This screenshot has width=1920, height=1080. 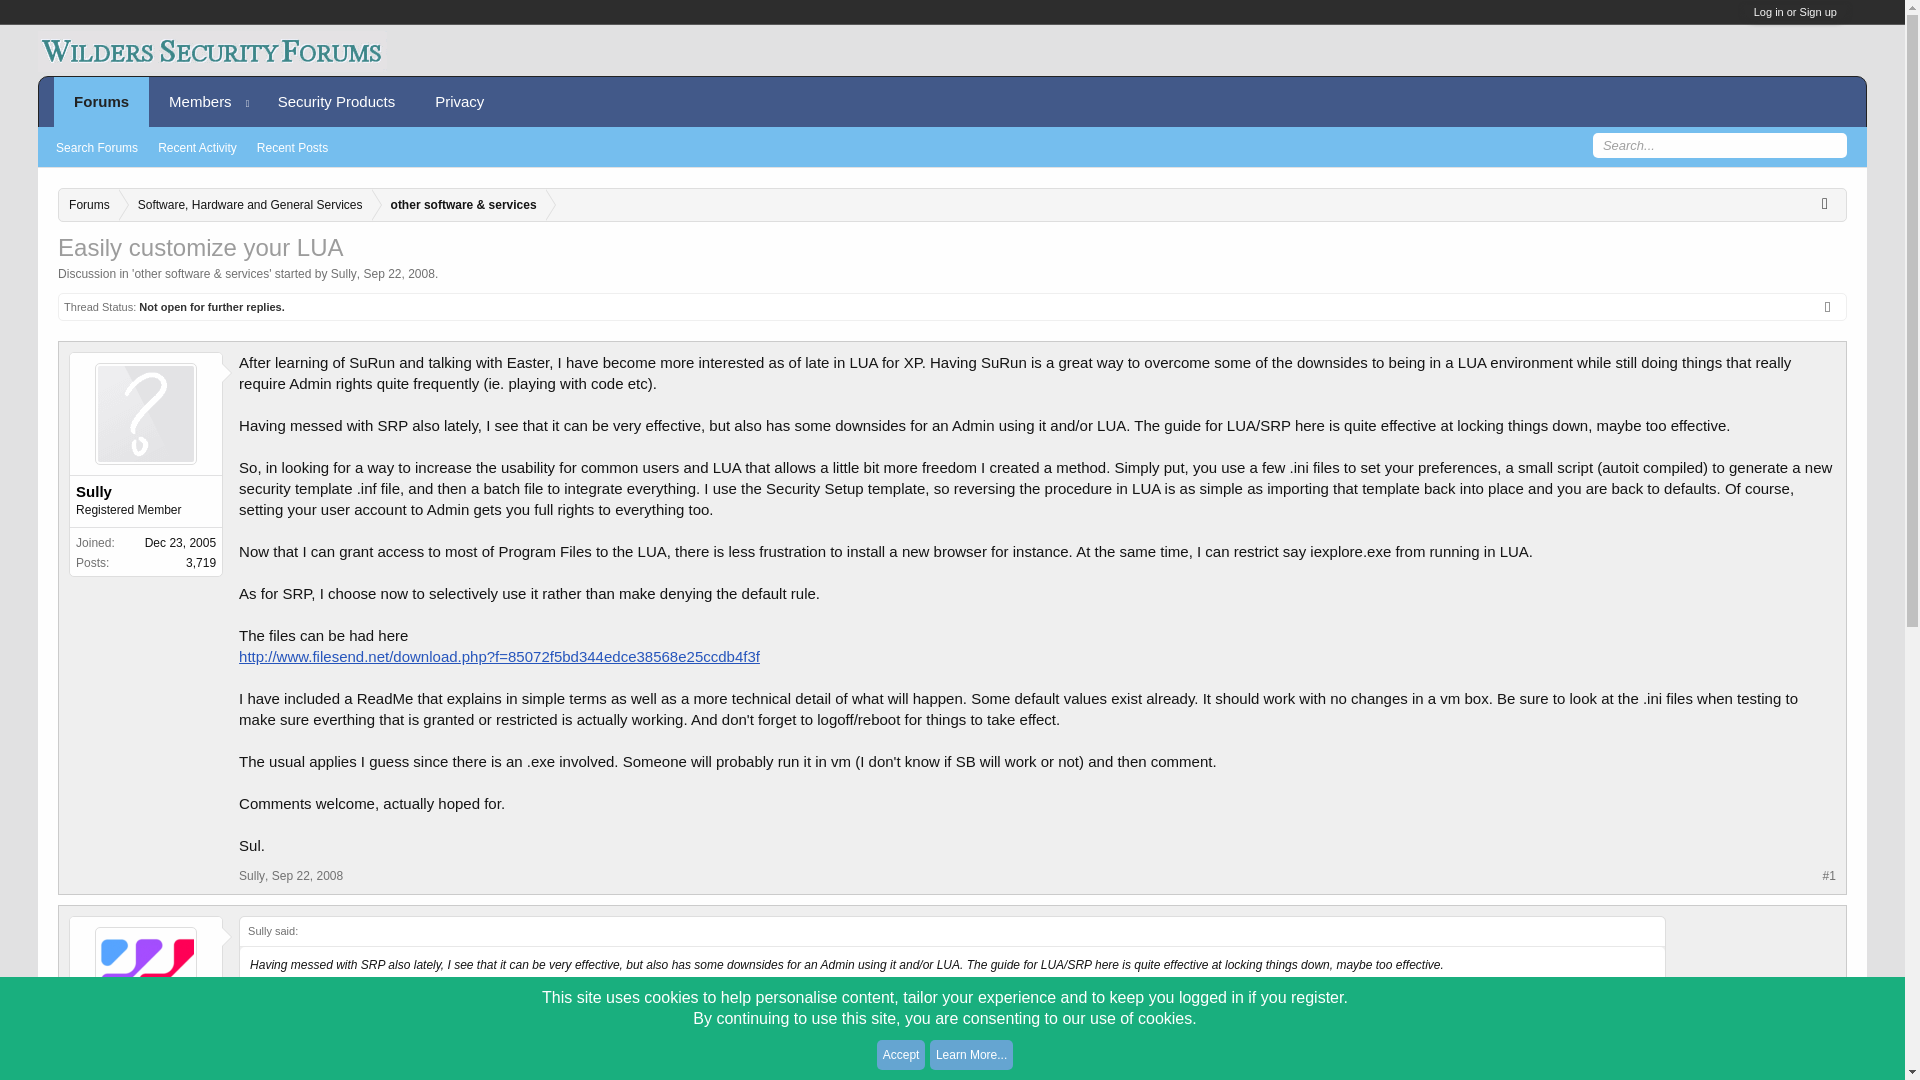 I want to click on Recent Activity, so click(x=197, y=148).